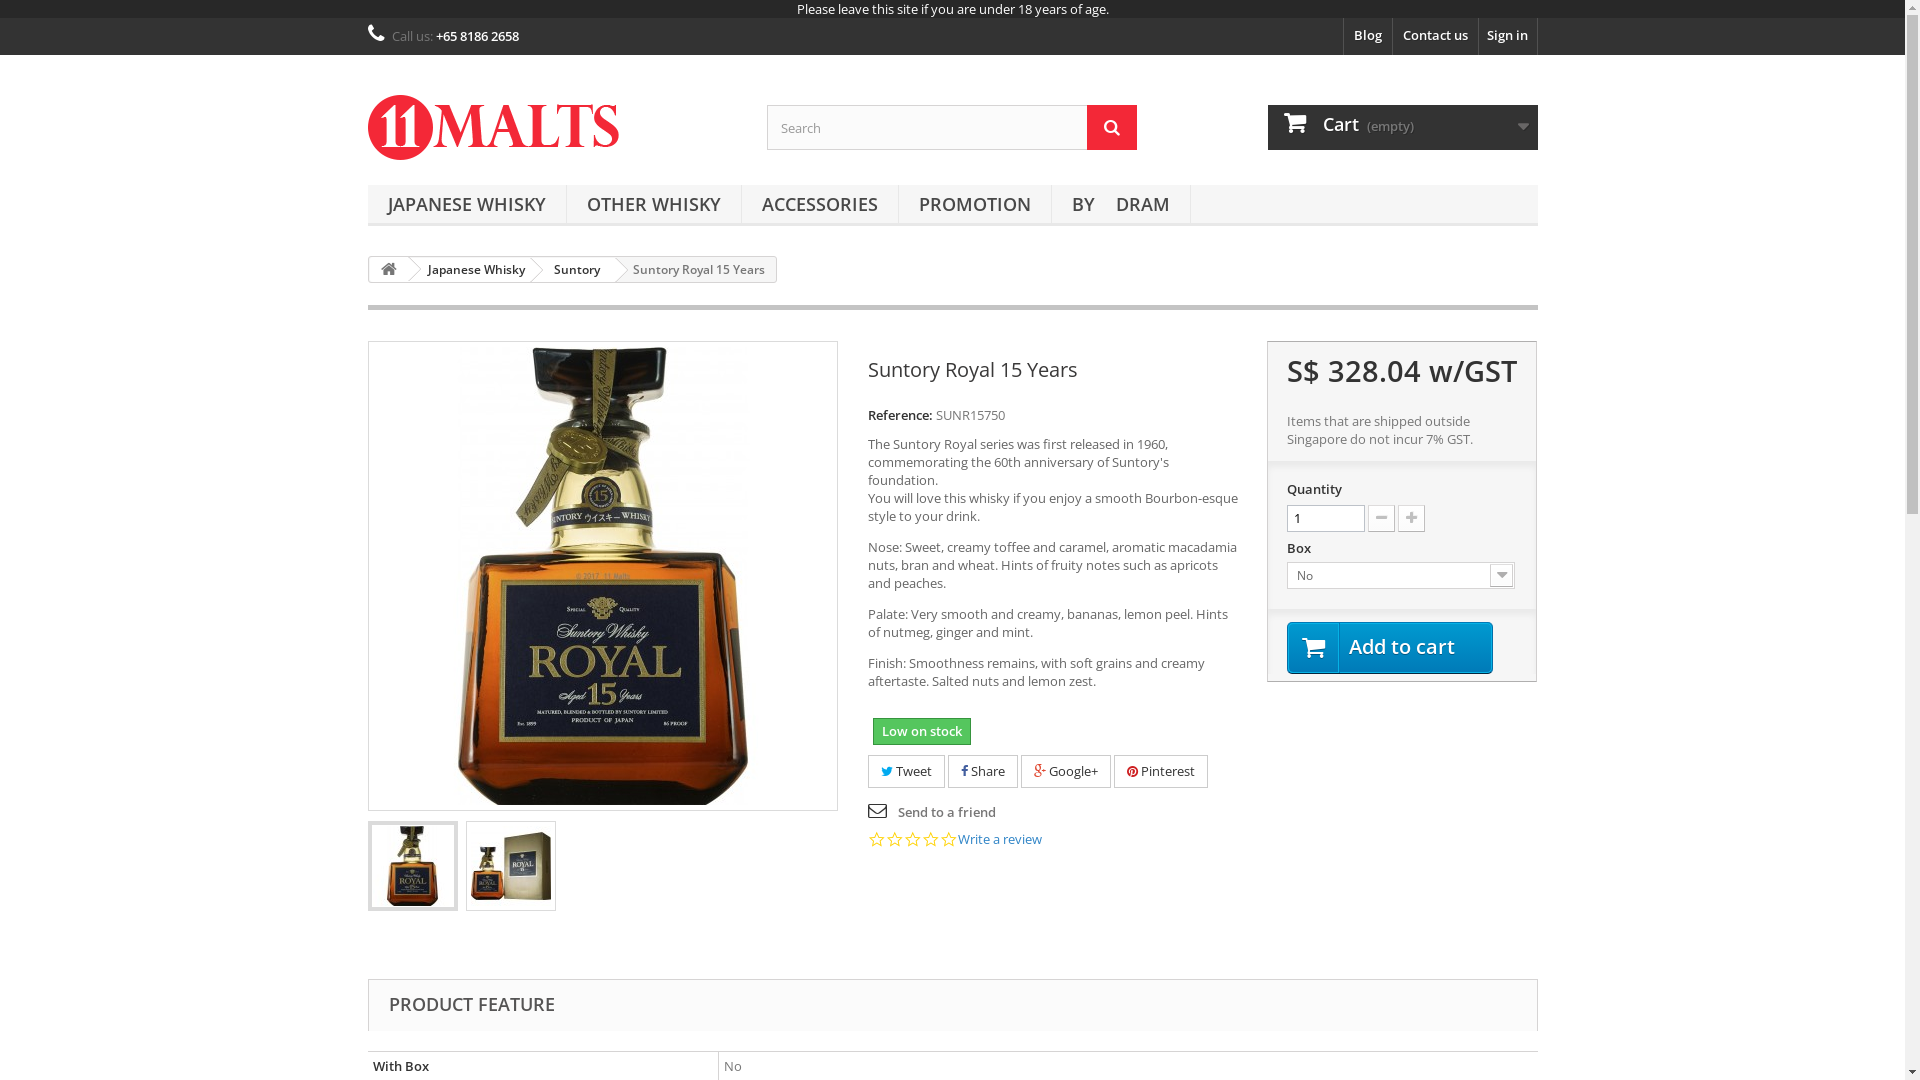 Image resolution: width=1920 pixels, height=1080 pixels. I want to click on Sign in, so click(1507, 36).